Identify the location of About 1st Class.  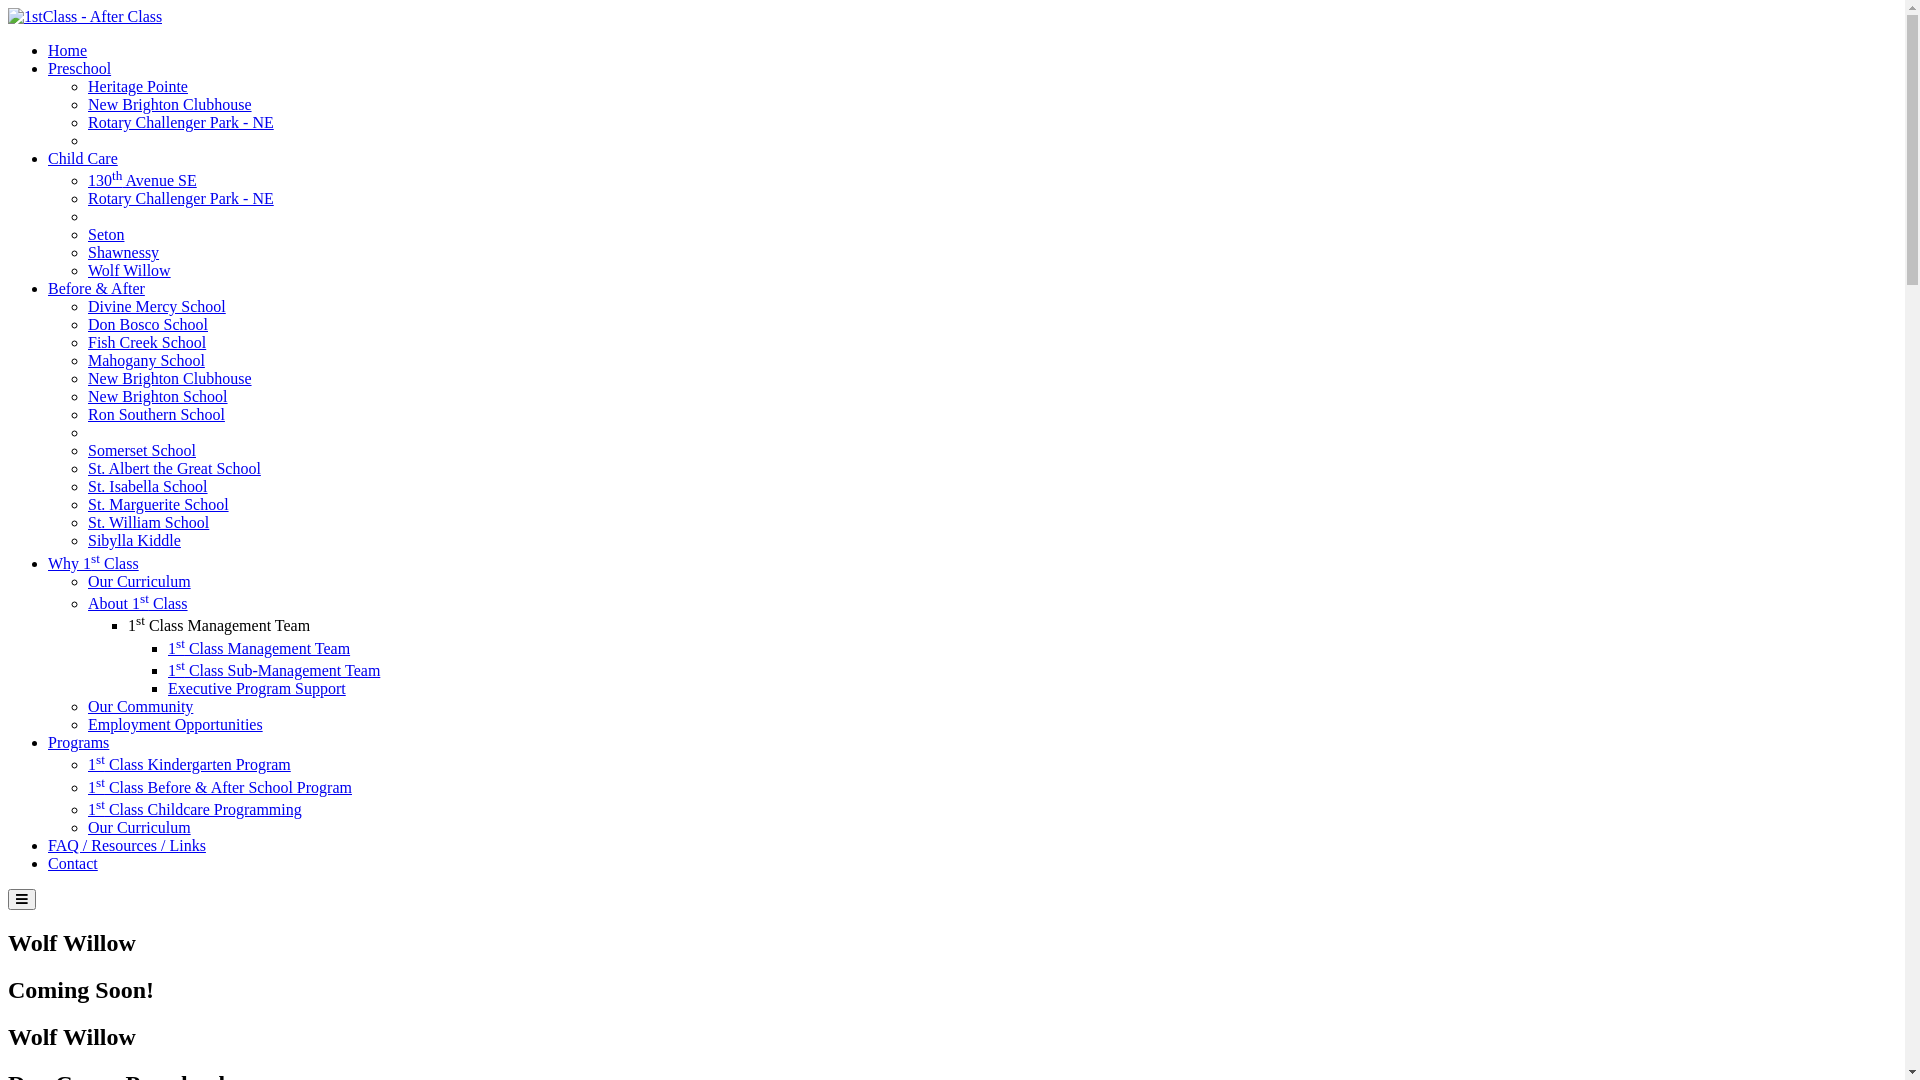
(138, 604).